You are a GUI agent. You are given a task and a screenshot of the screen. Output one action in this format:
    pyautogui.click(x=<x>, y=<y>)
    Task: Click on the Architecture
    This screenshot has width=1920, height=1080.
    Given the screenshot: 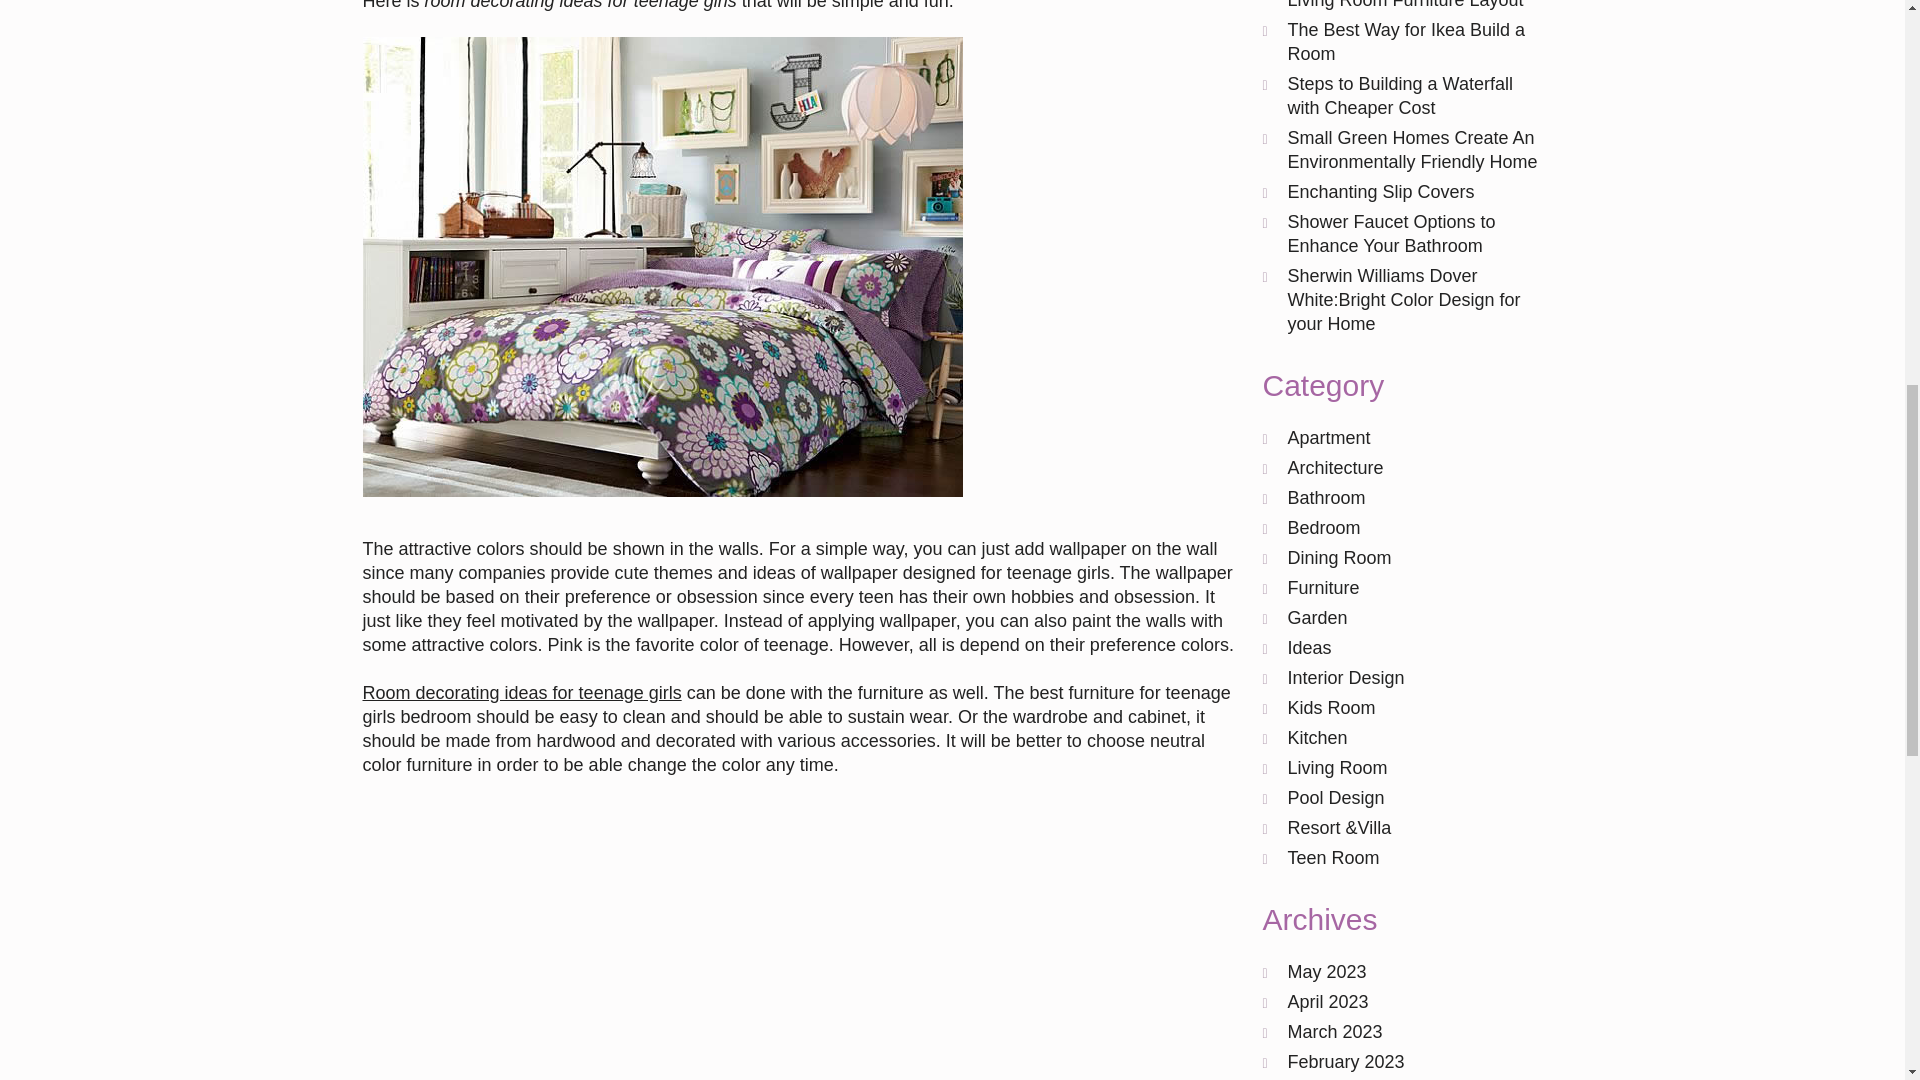 What is the action you would take?
    pyautogui.click(x=1336, y=468)
    